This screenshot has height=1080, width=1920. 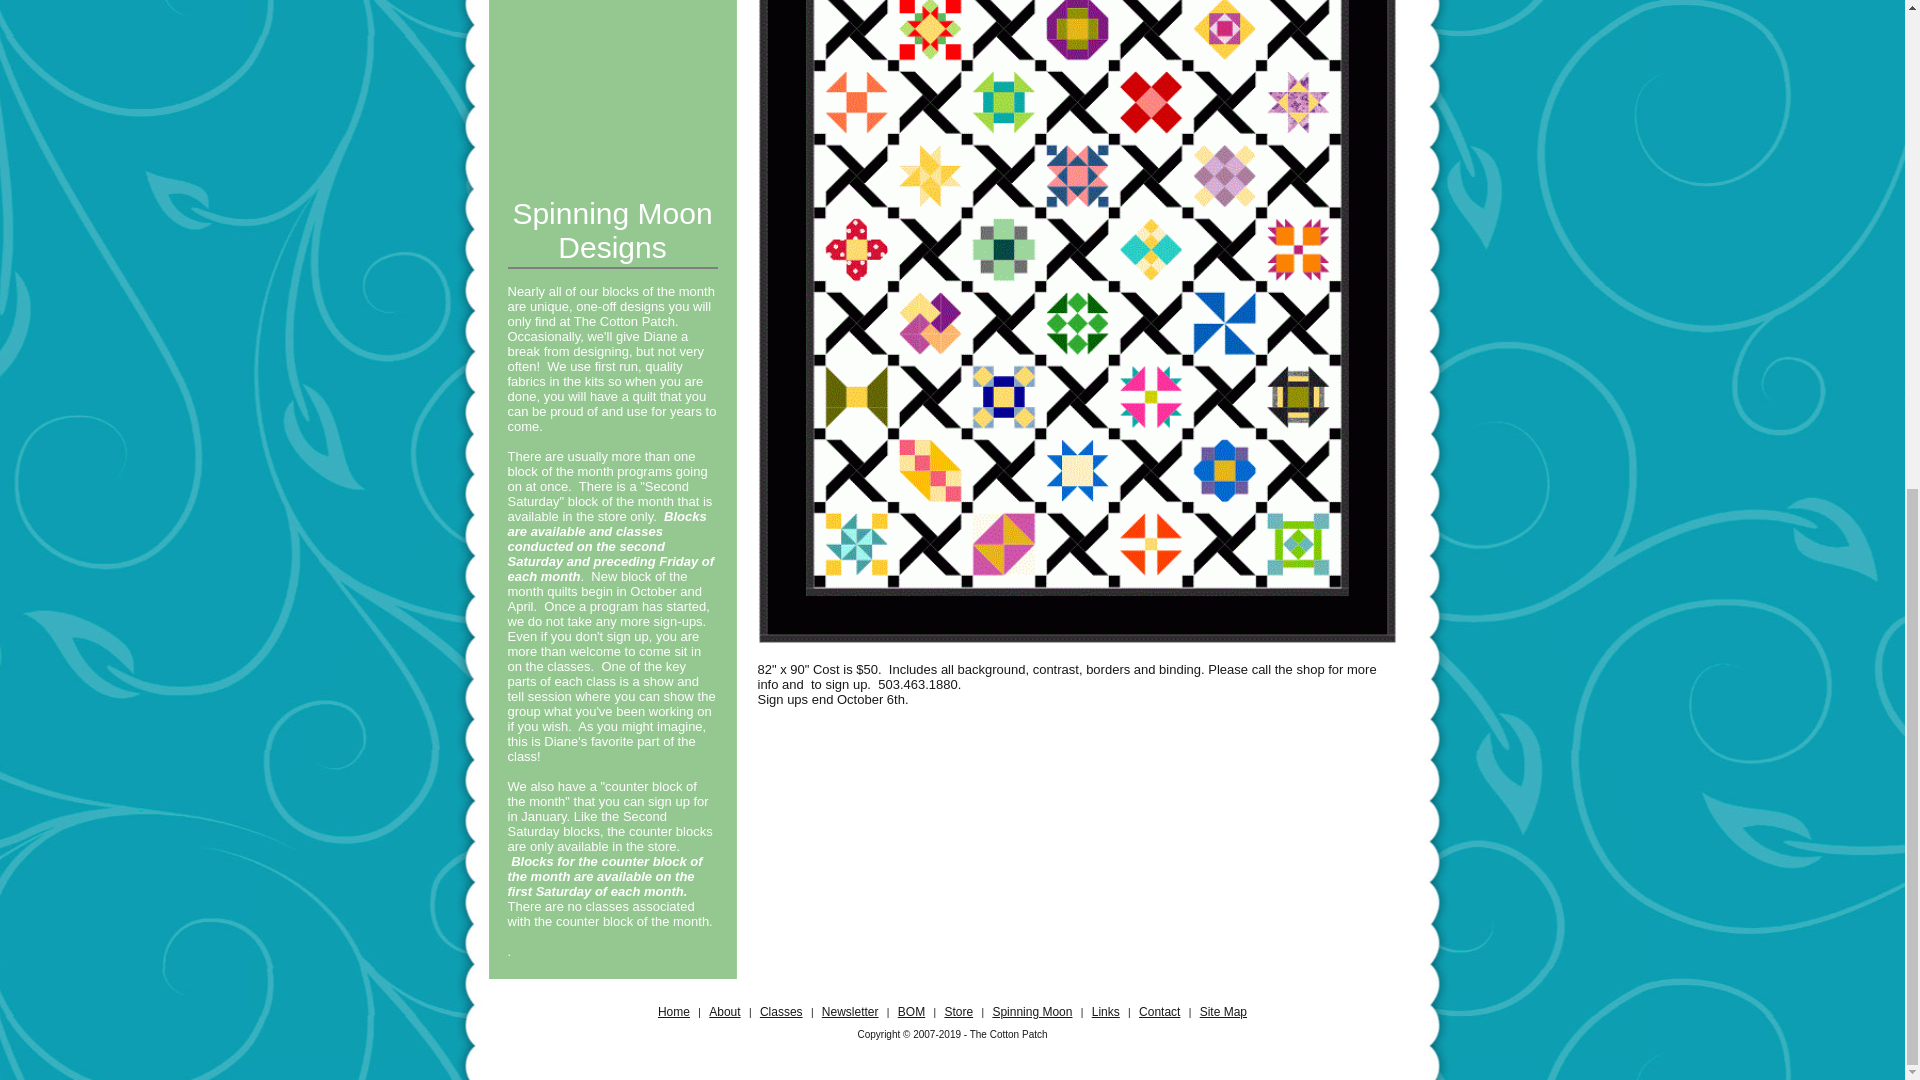 What do you see at coordinates (1106, 1012) in the screenshot?
I see `Links` at bounding box center [1106, 1012].